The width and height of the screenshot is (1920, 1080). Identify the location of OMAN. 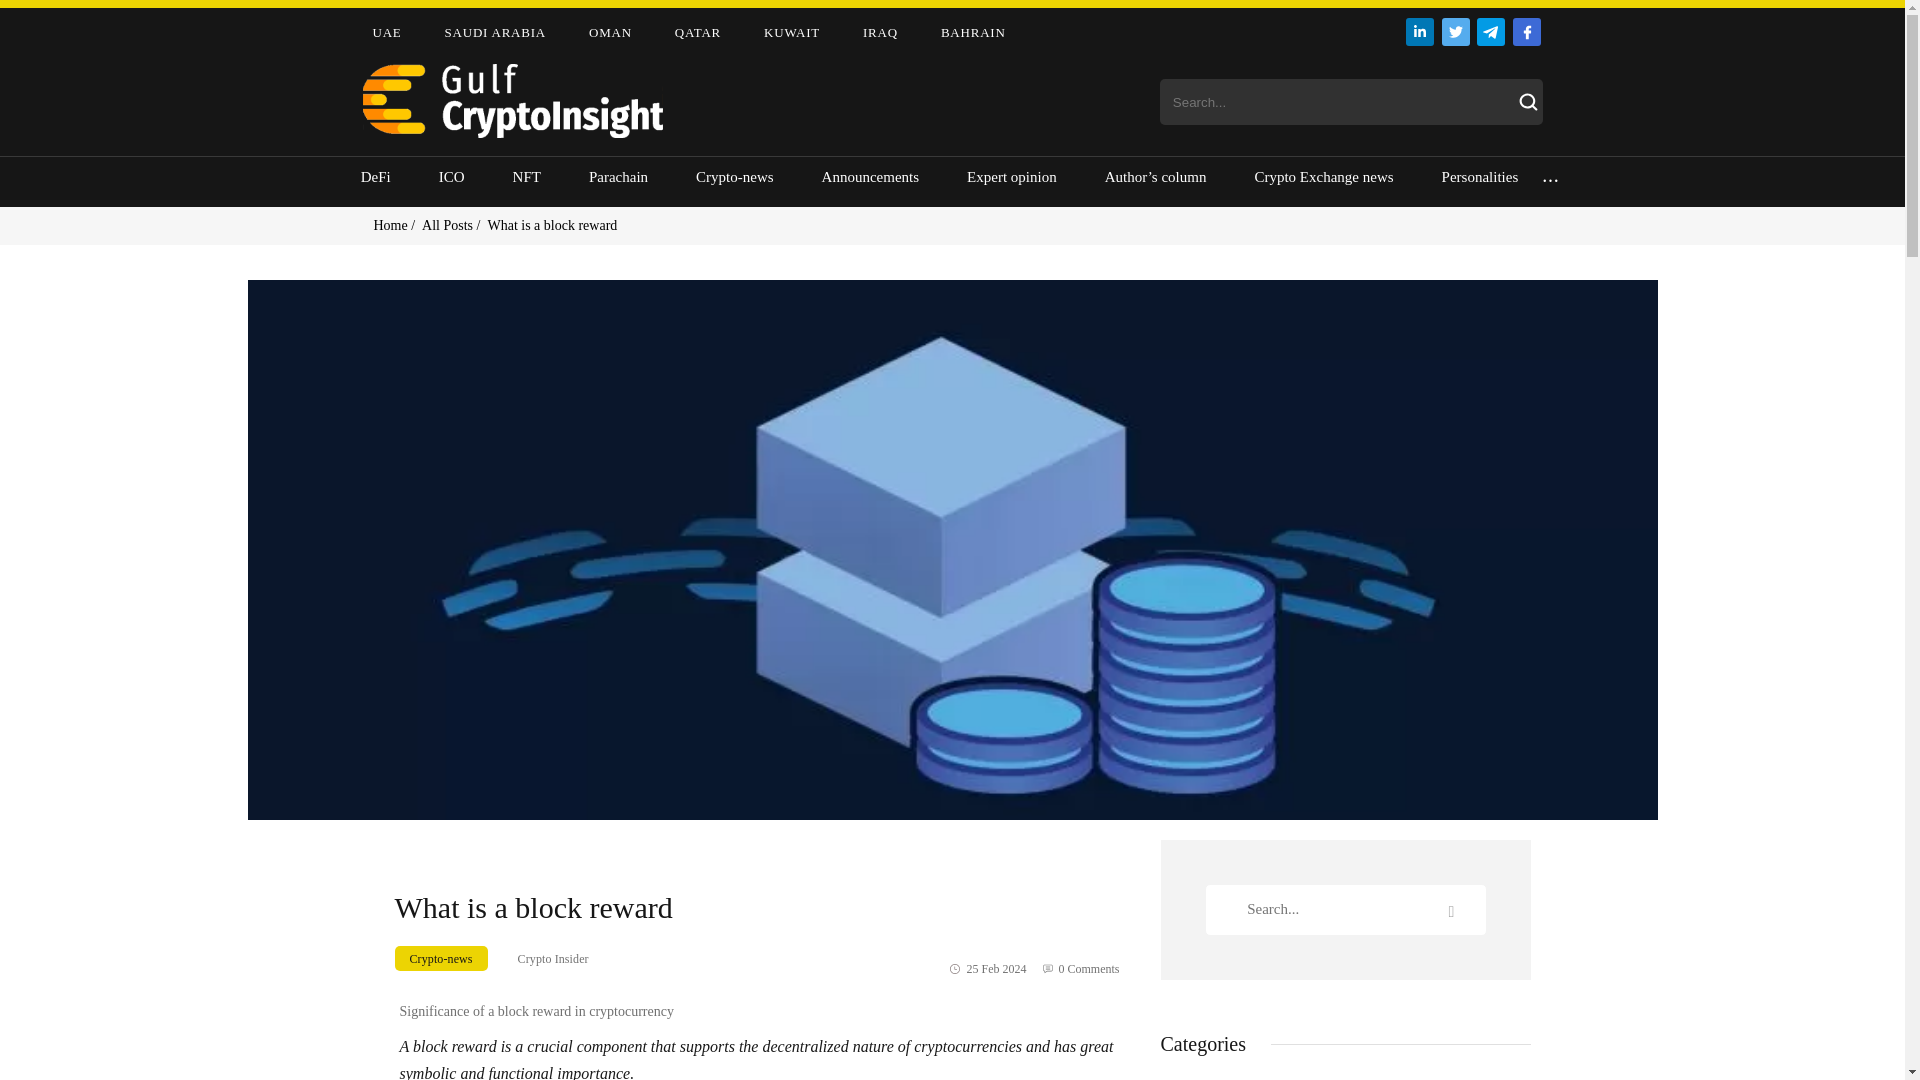
(610, 33).